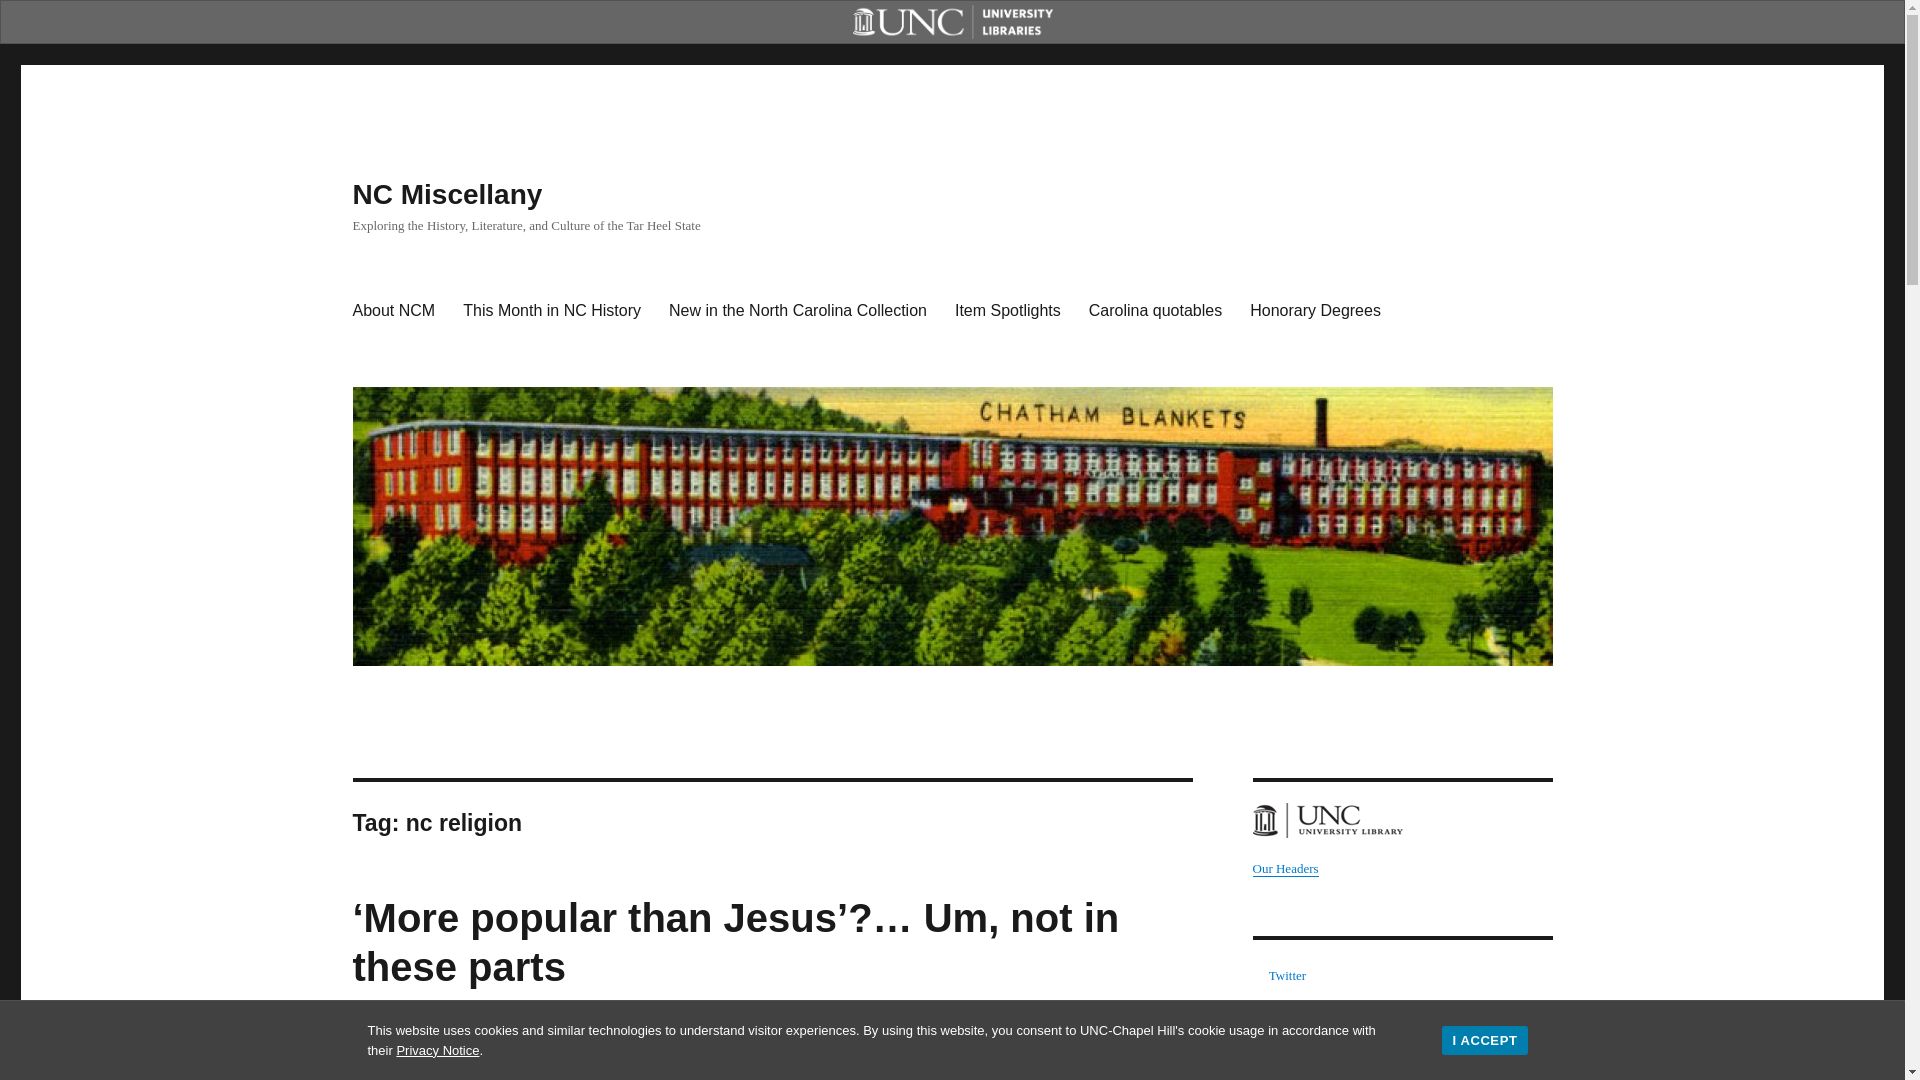 The image size is (1920, 1080). What do you see at coordinates (552, 310) in the screenshot?
I see `This Month in NC History` at bounding box center [552, 310].